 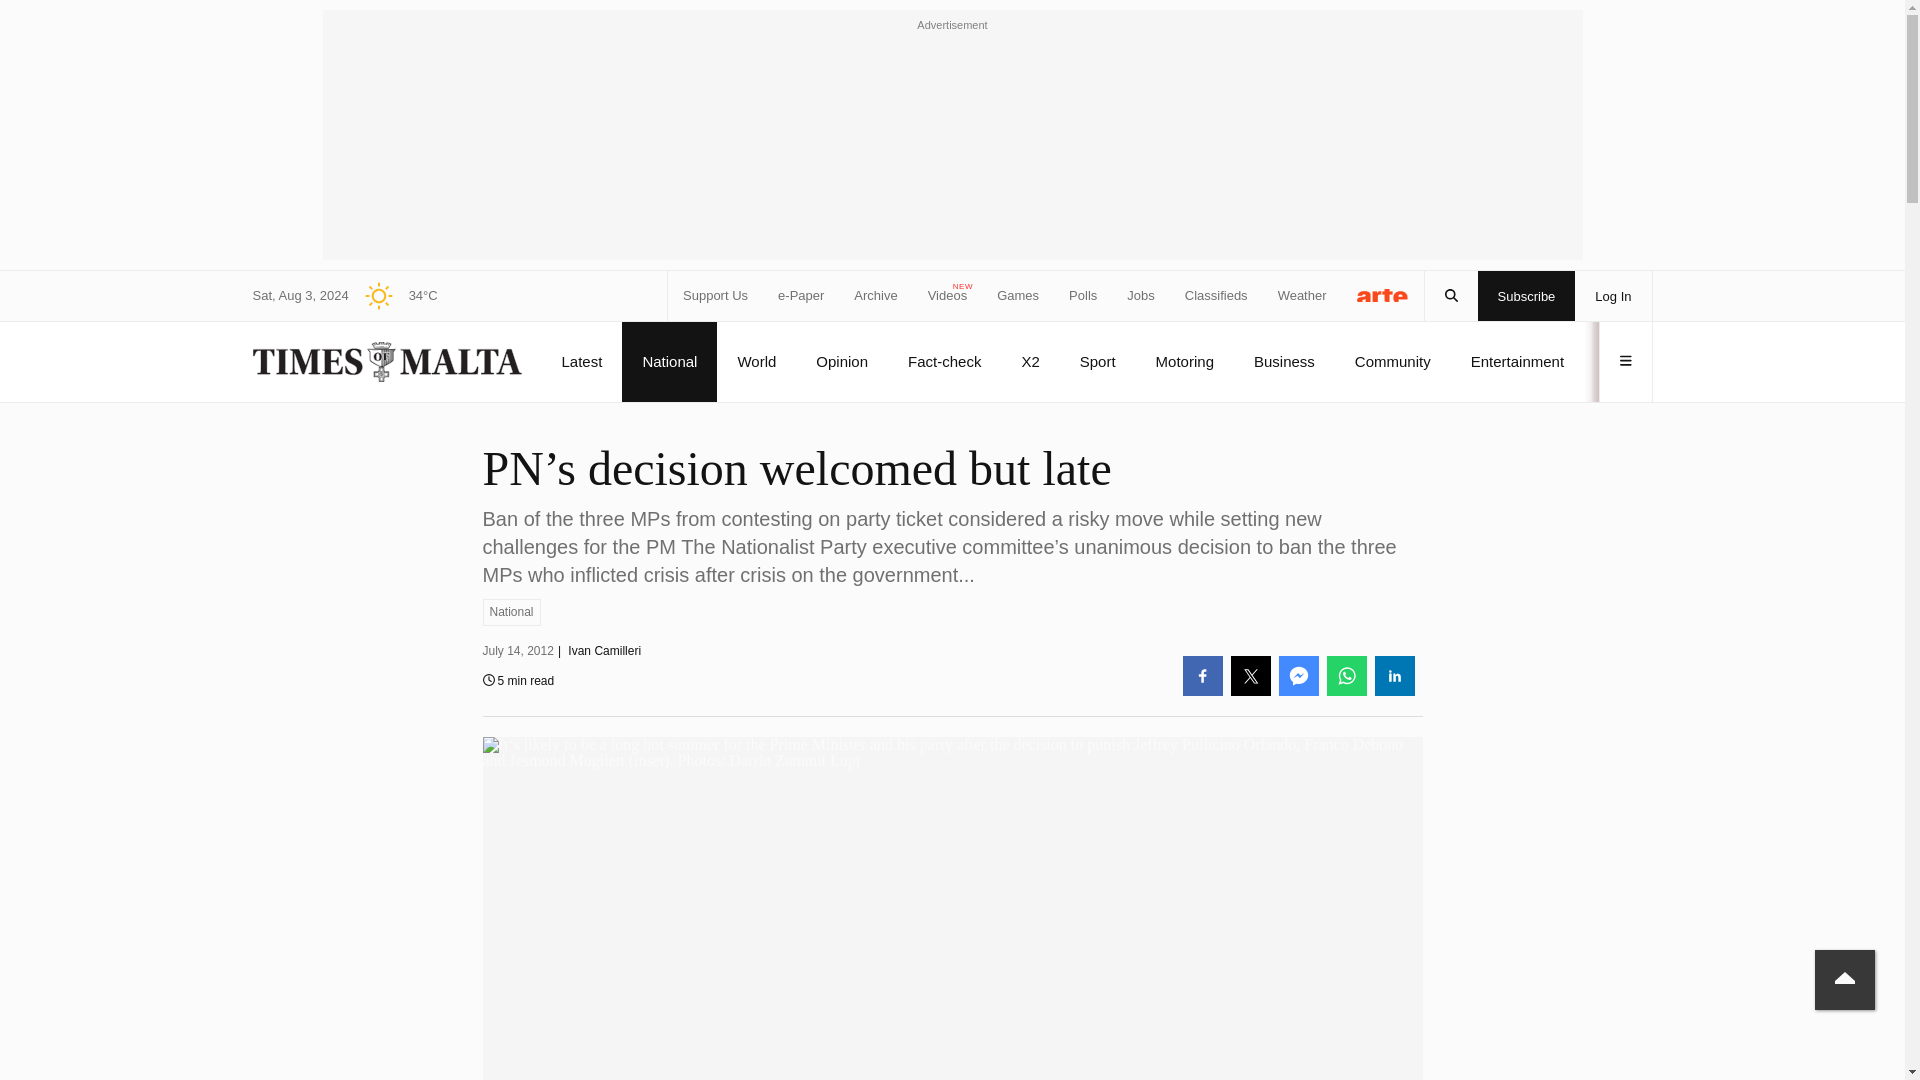 What do you see at coordinates (604, 650) in the screenshot?
I see `Ivan Camilleri` at bounding box center [604, 650].